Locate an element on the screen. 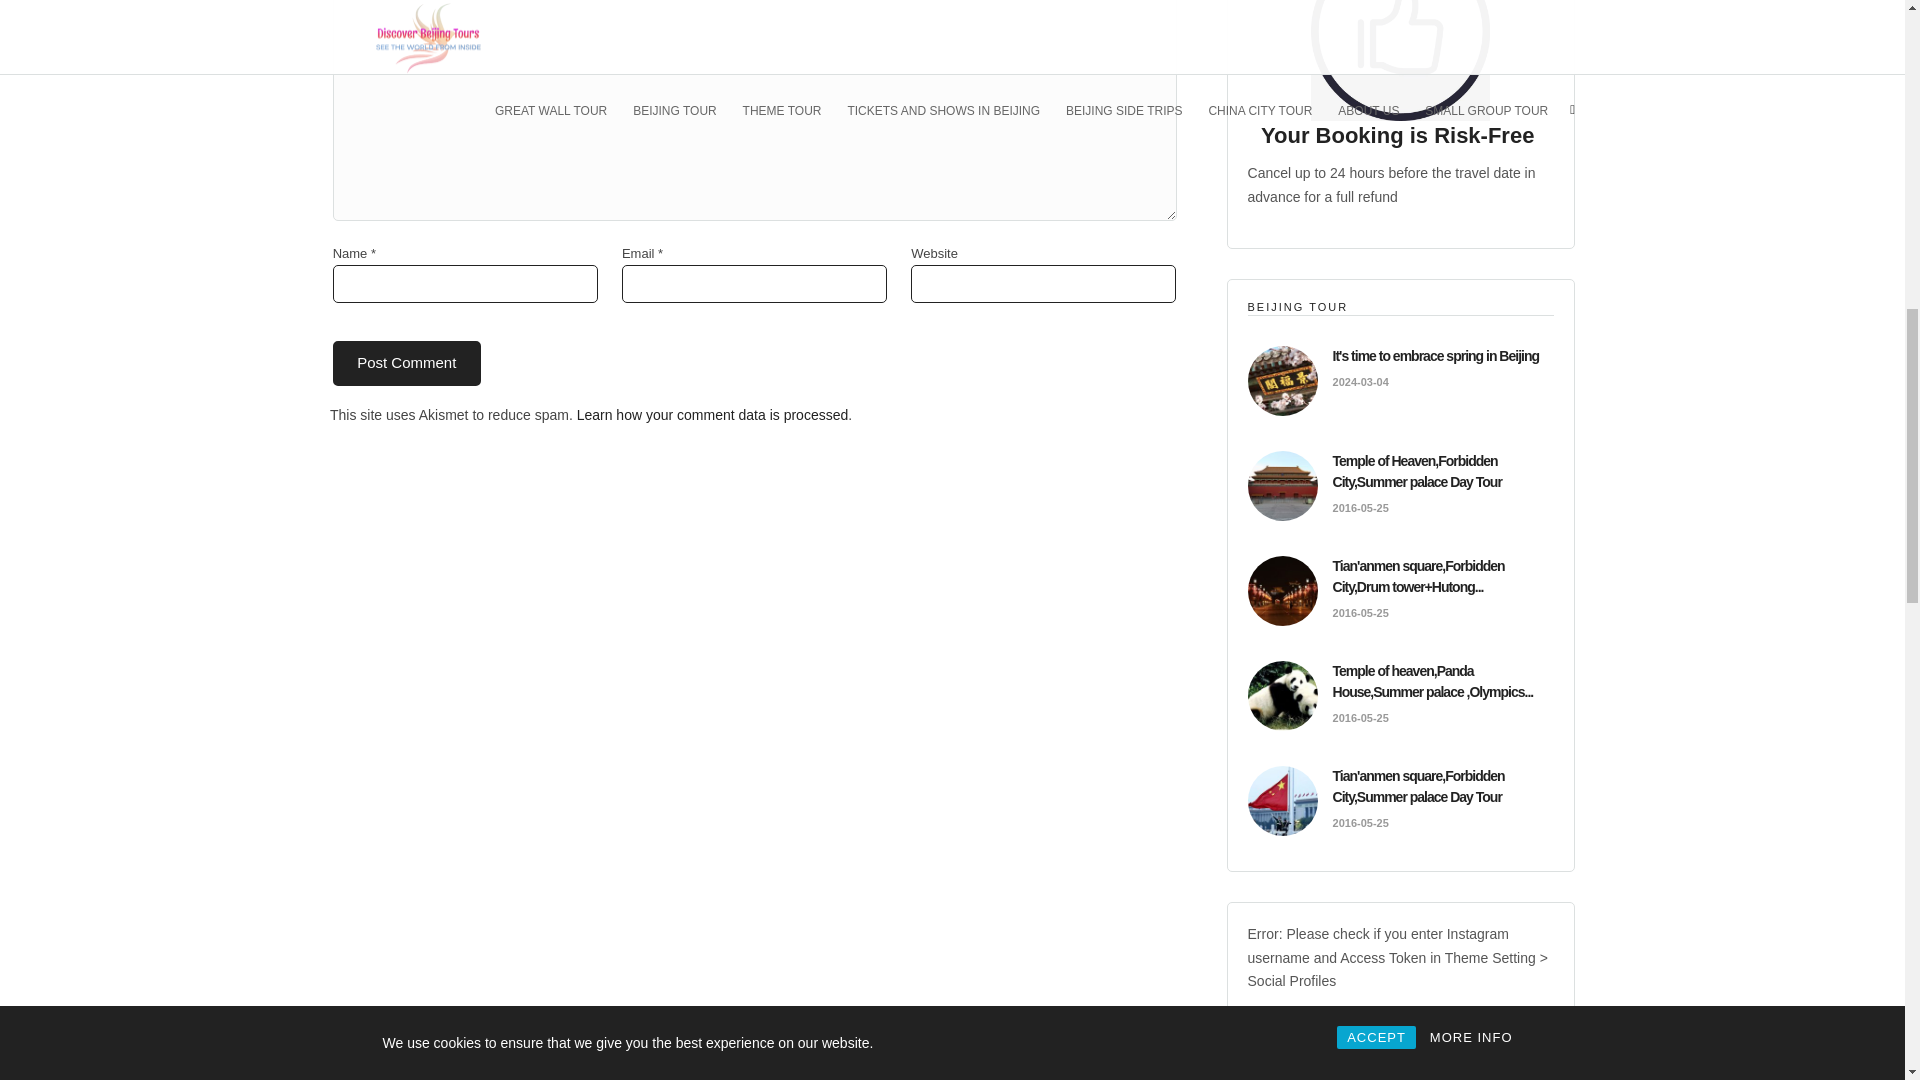 The width and height of the screenshot is (1920, 1080). Temple of Heaven,Forbidden City,Summer palace Day Tour is located at coordinates (1416, 471).